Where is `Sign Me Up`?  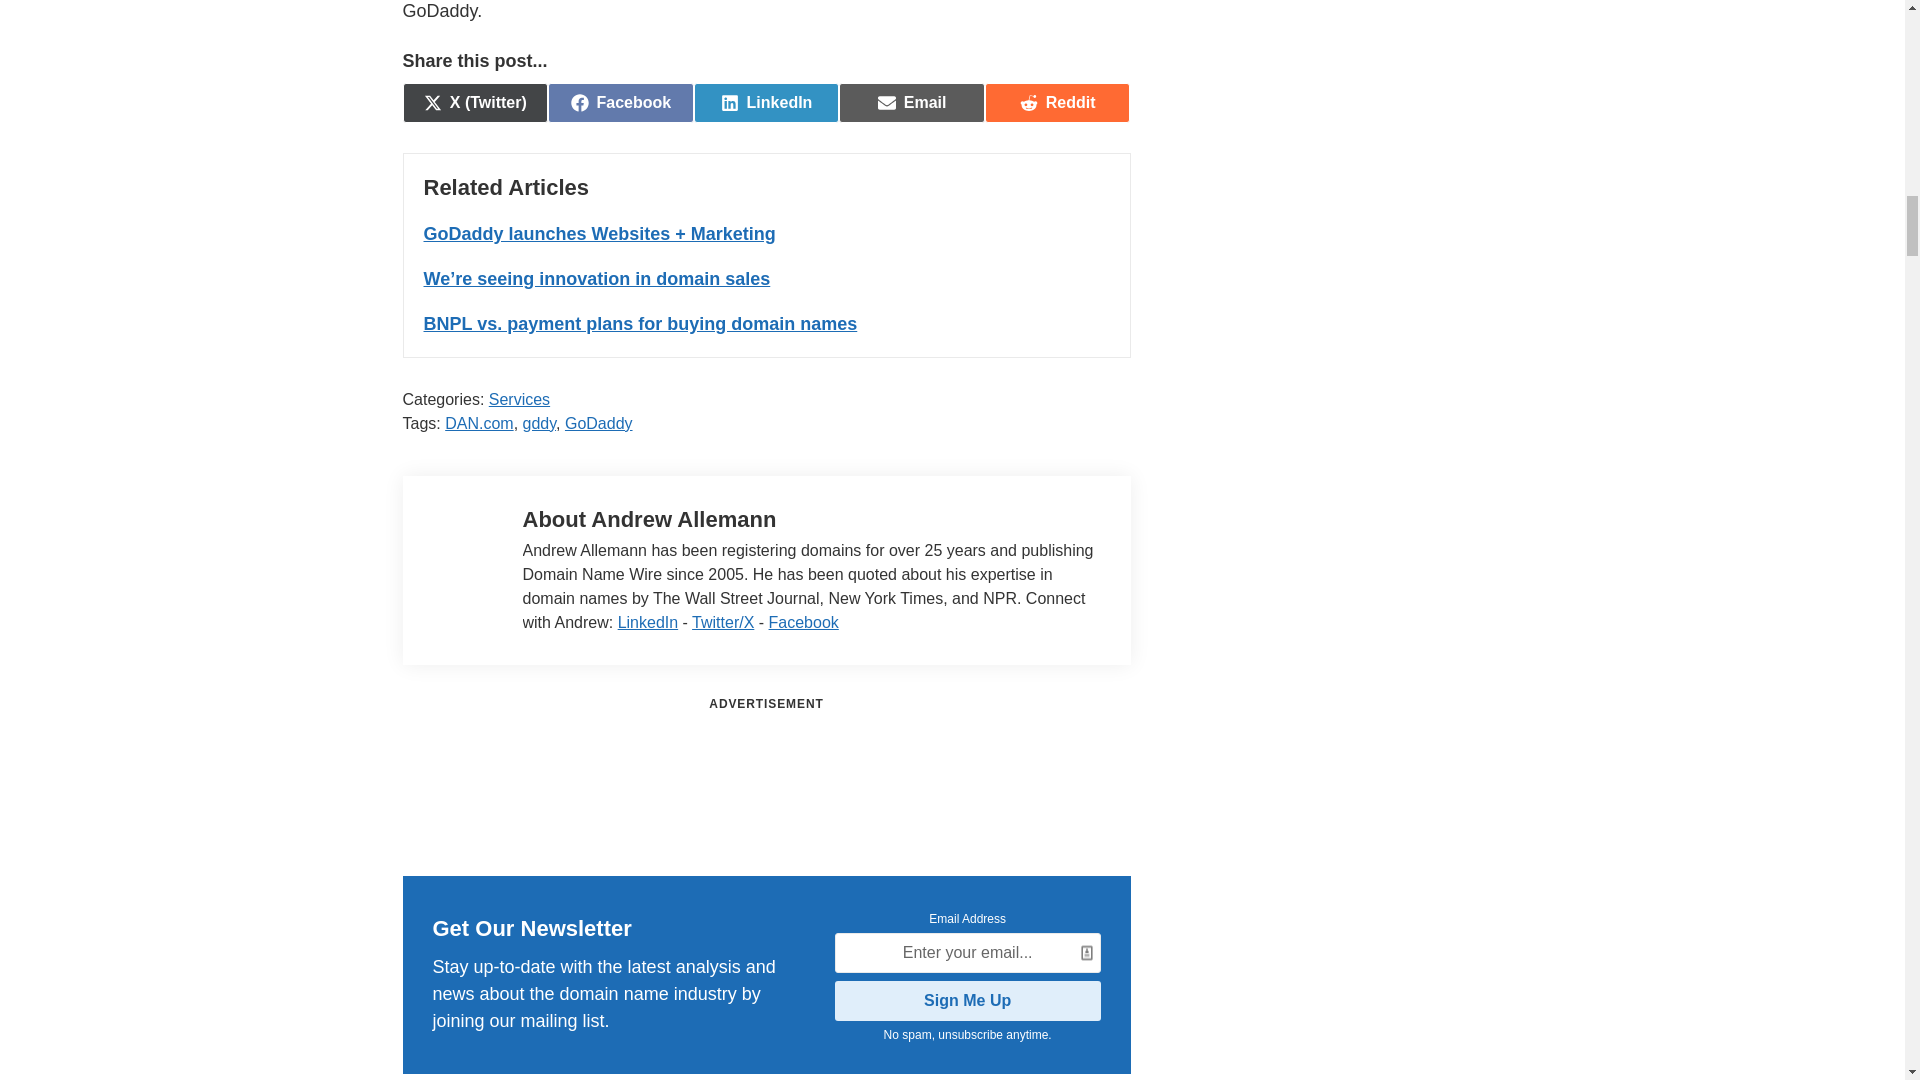 Sign Me Up is located at coordinates (766, 103).